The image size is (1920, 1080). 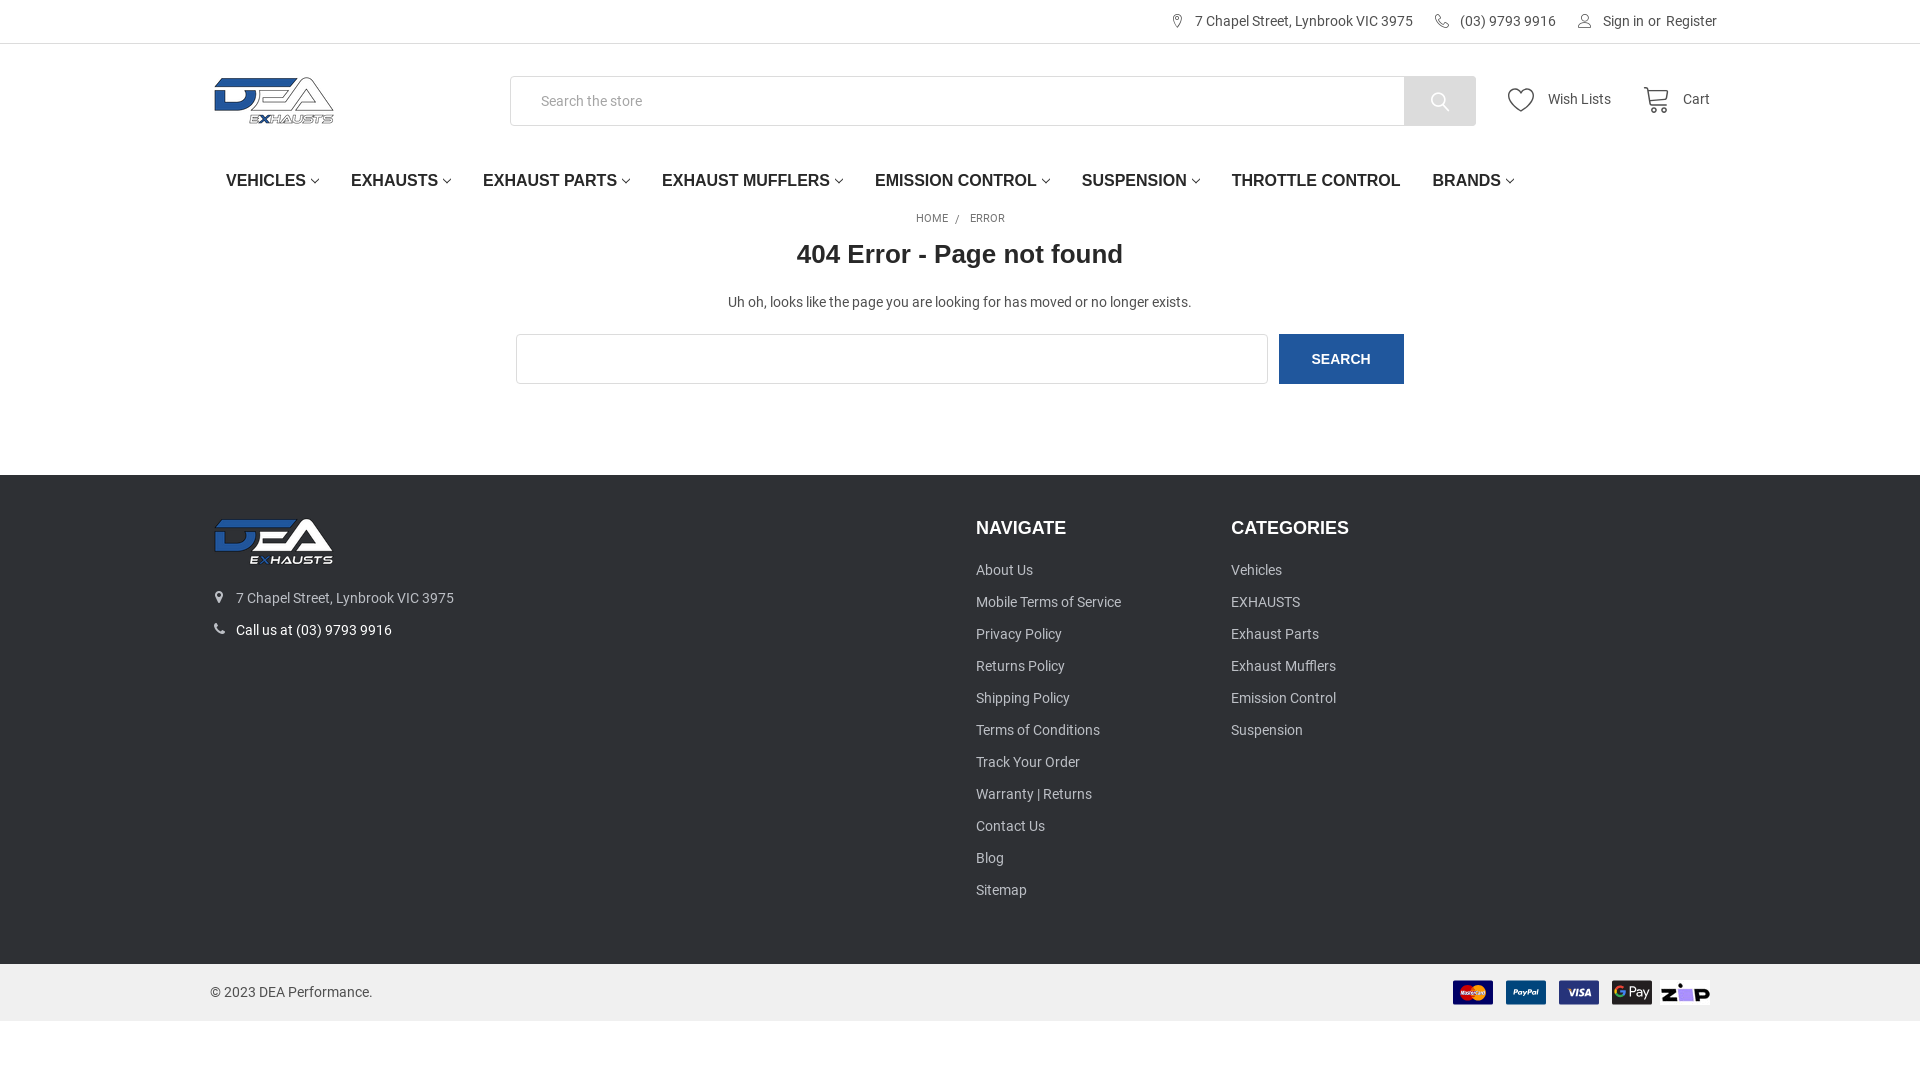 What do you see at coordinates (1267, 730) in the screenshot?
I see `Suspension` at bounding box center [1267, 730].